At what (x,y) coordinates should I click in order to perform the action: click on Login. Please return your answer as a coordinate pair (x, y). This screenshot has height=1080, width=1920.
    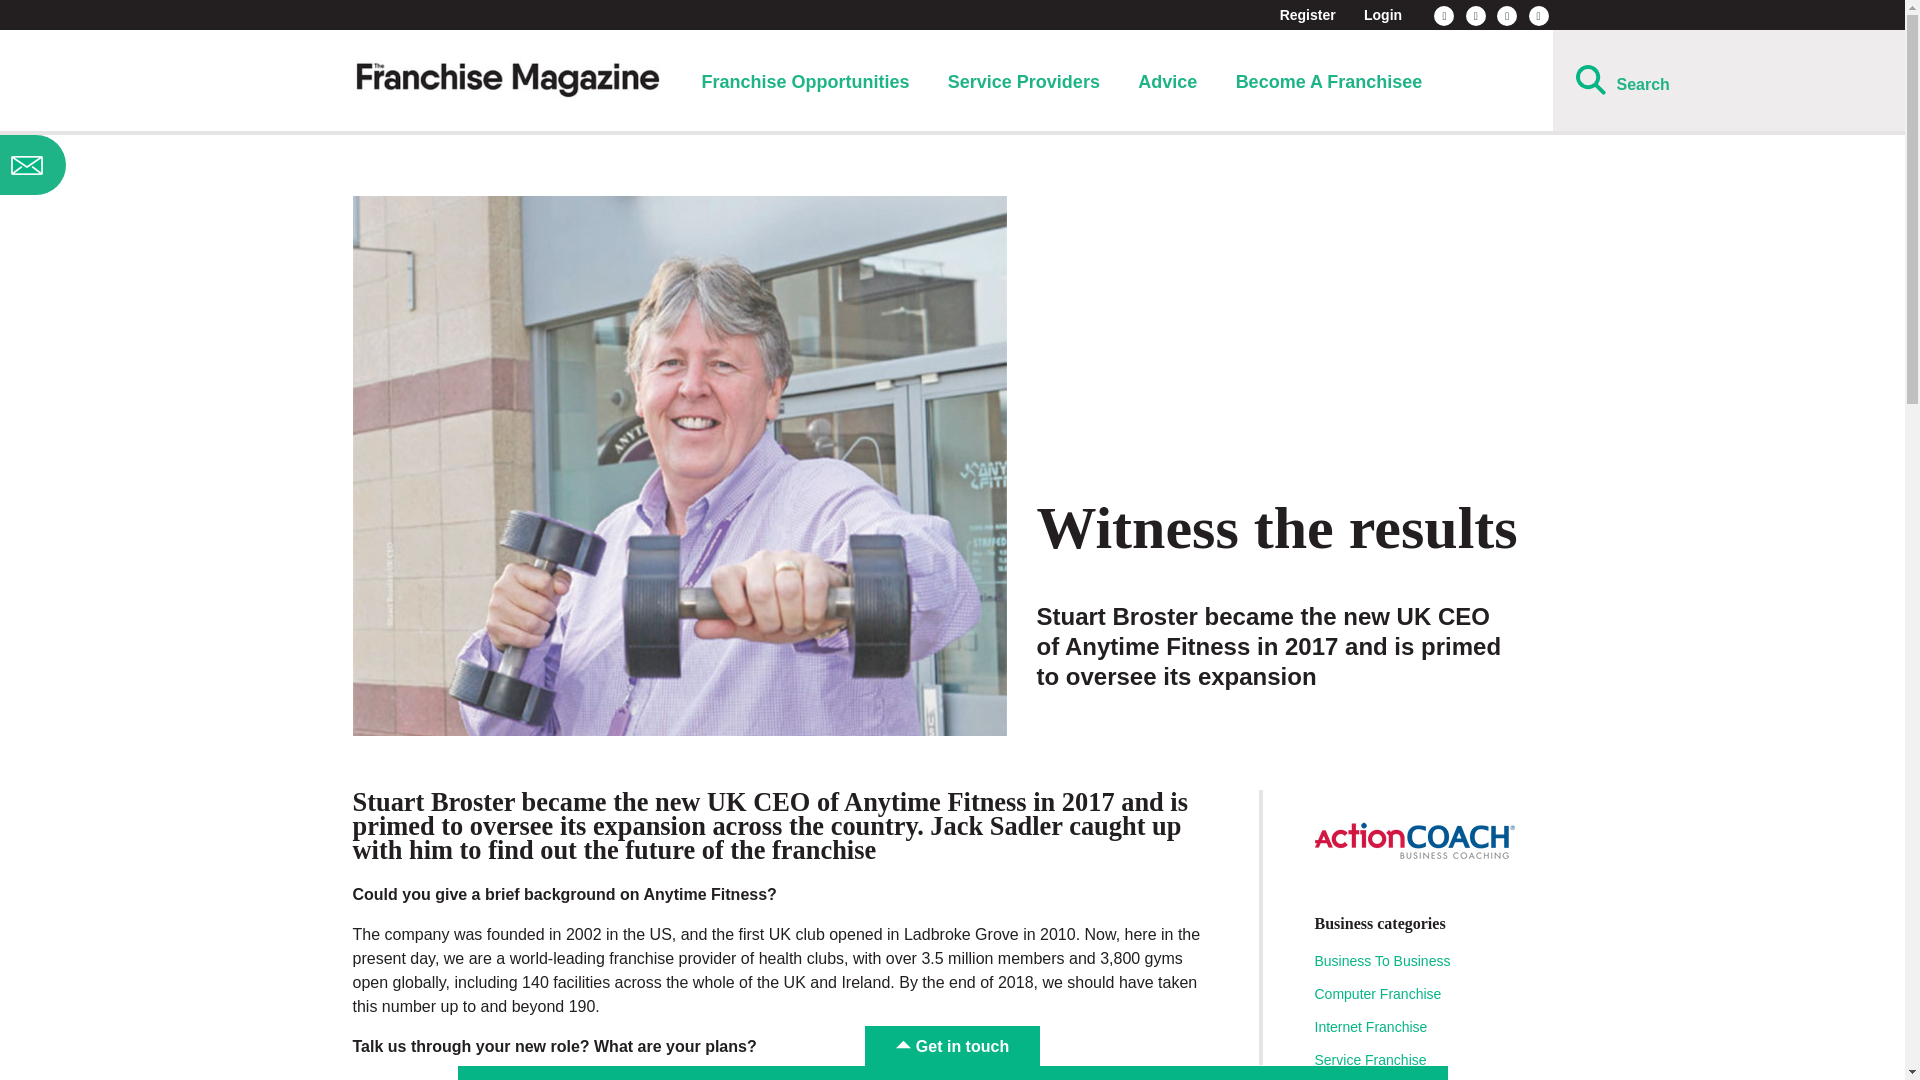
    Looking at the image, I should click on (1382, 14).